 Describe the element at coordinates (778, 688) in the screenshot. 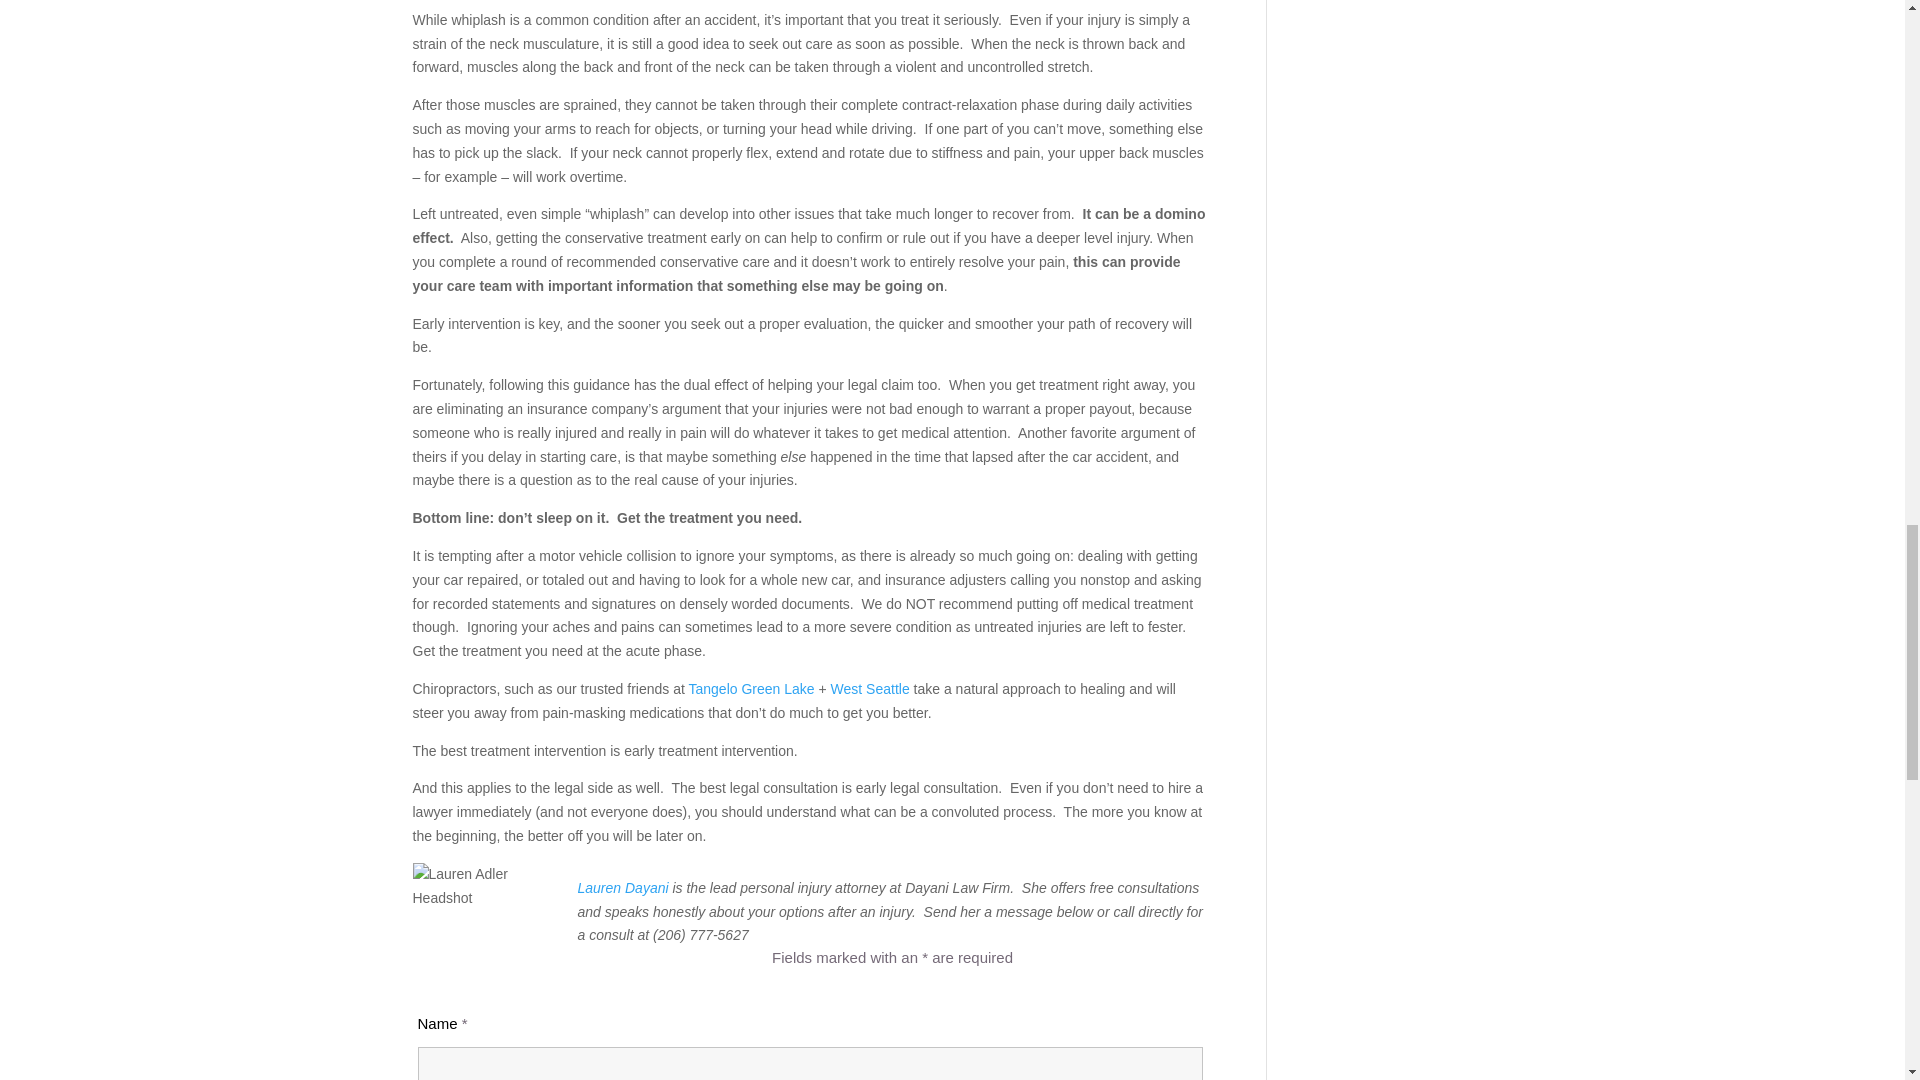

I see `Green Lake` at that location.